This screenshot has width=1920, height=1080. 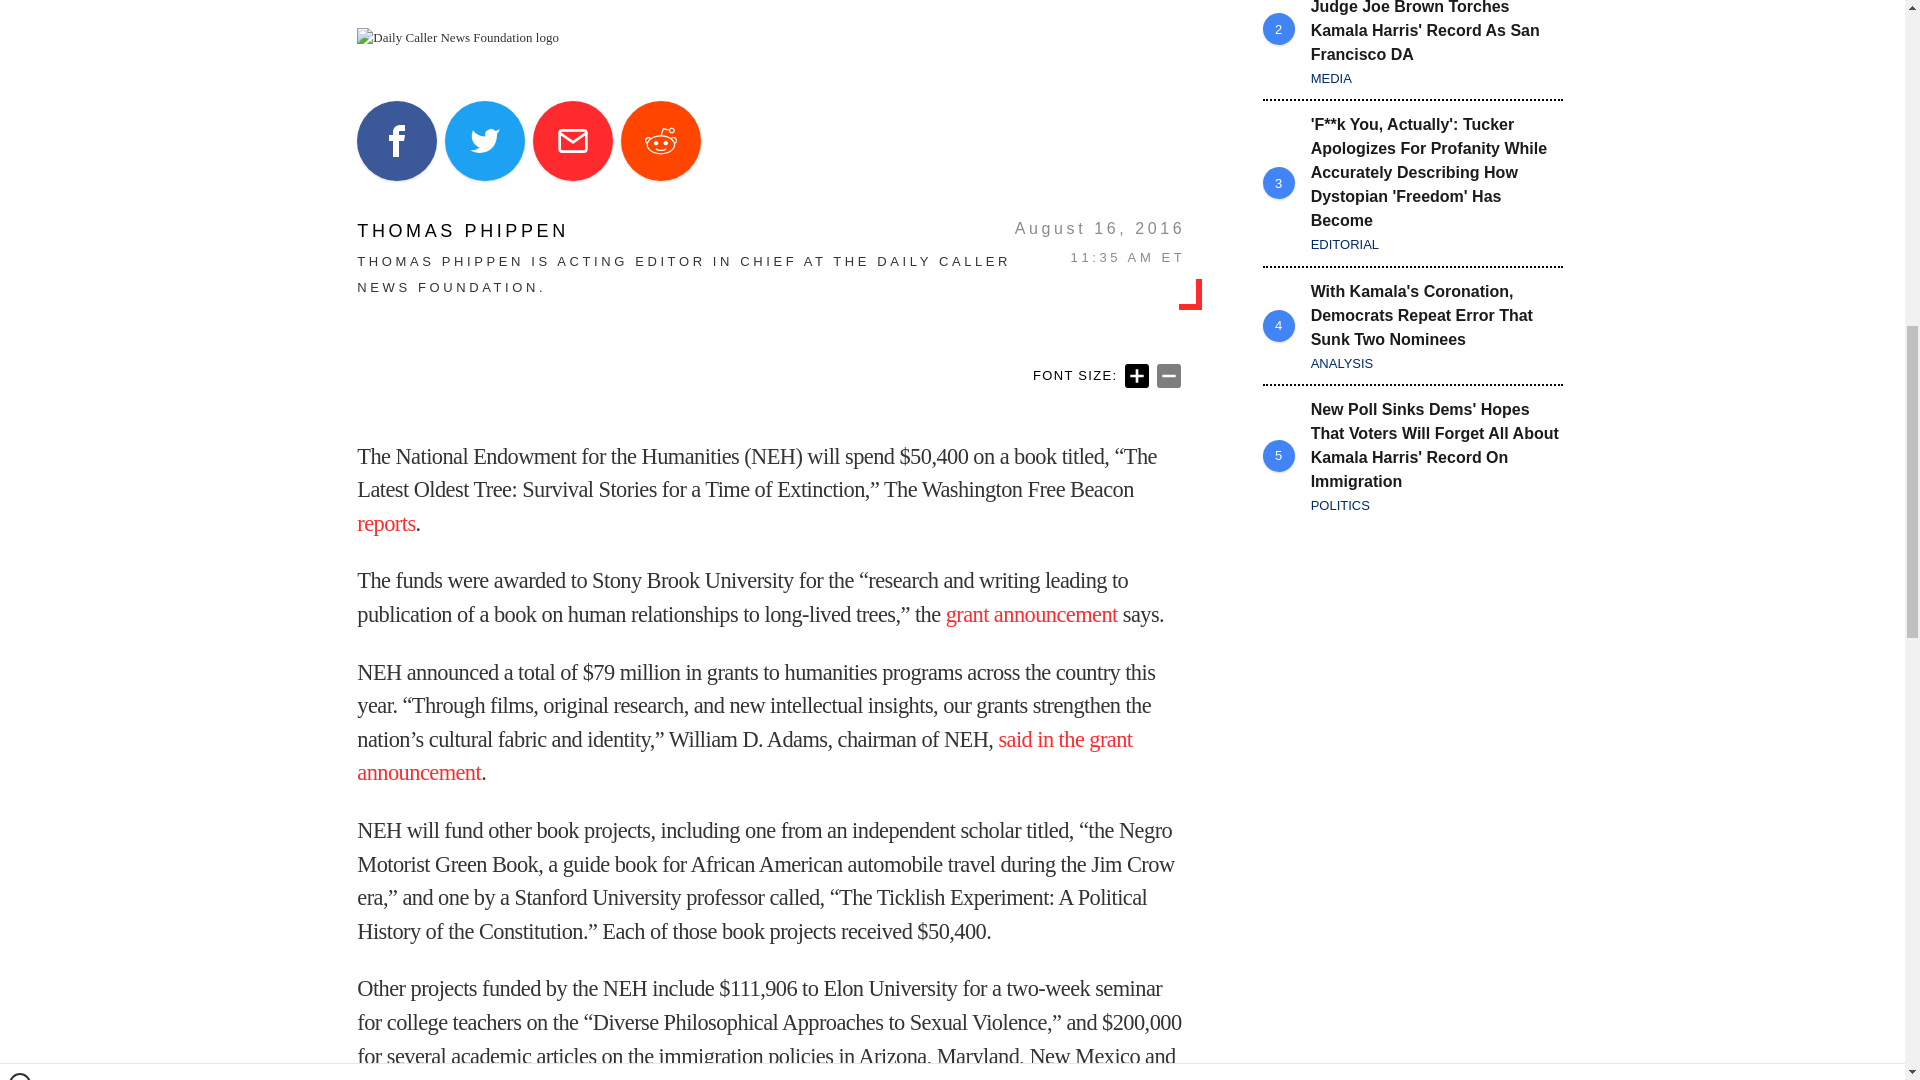 I want to click on Close window, so click(x=20, y=8).